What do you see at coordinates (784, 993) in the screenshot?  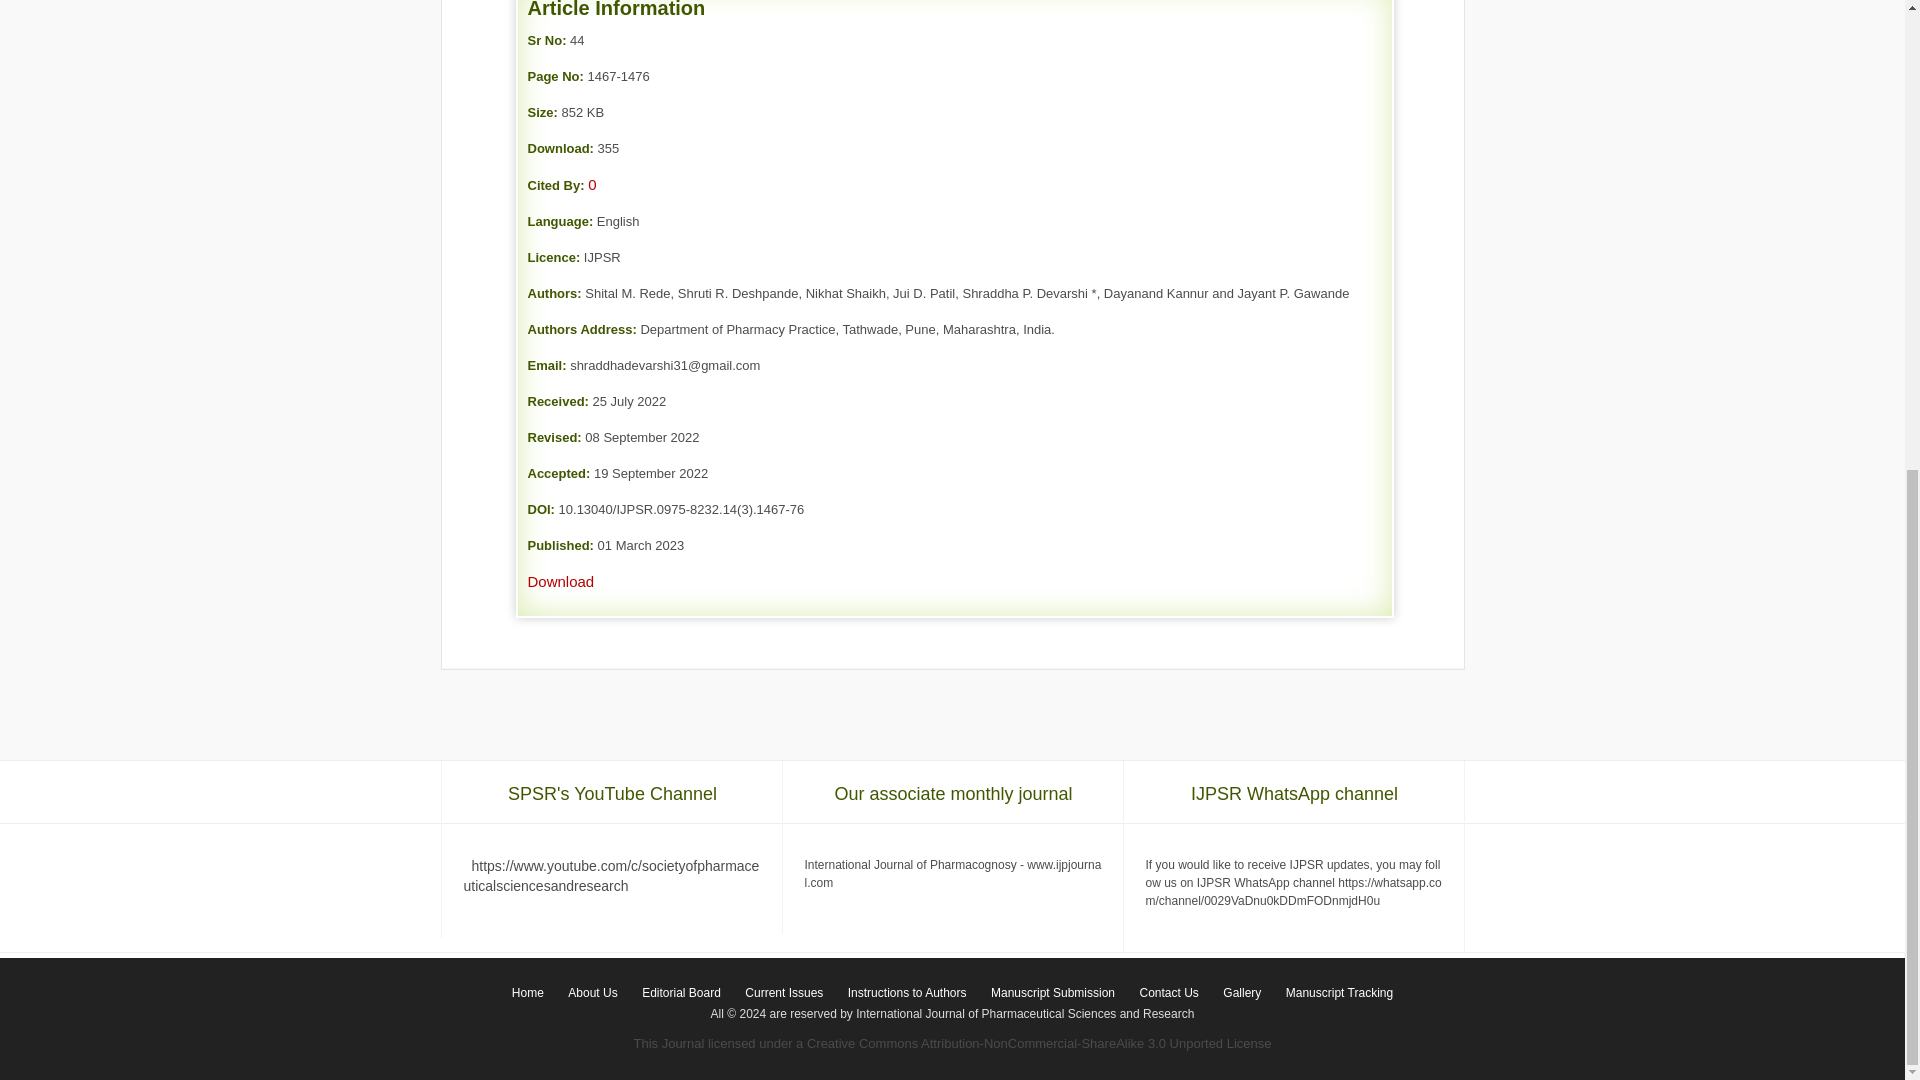 I see `Current Issues` at bounding box center [784, 993].